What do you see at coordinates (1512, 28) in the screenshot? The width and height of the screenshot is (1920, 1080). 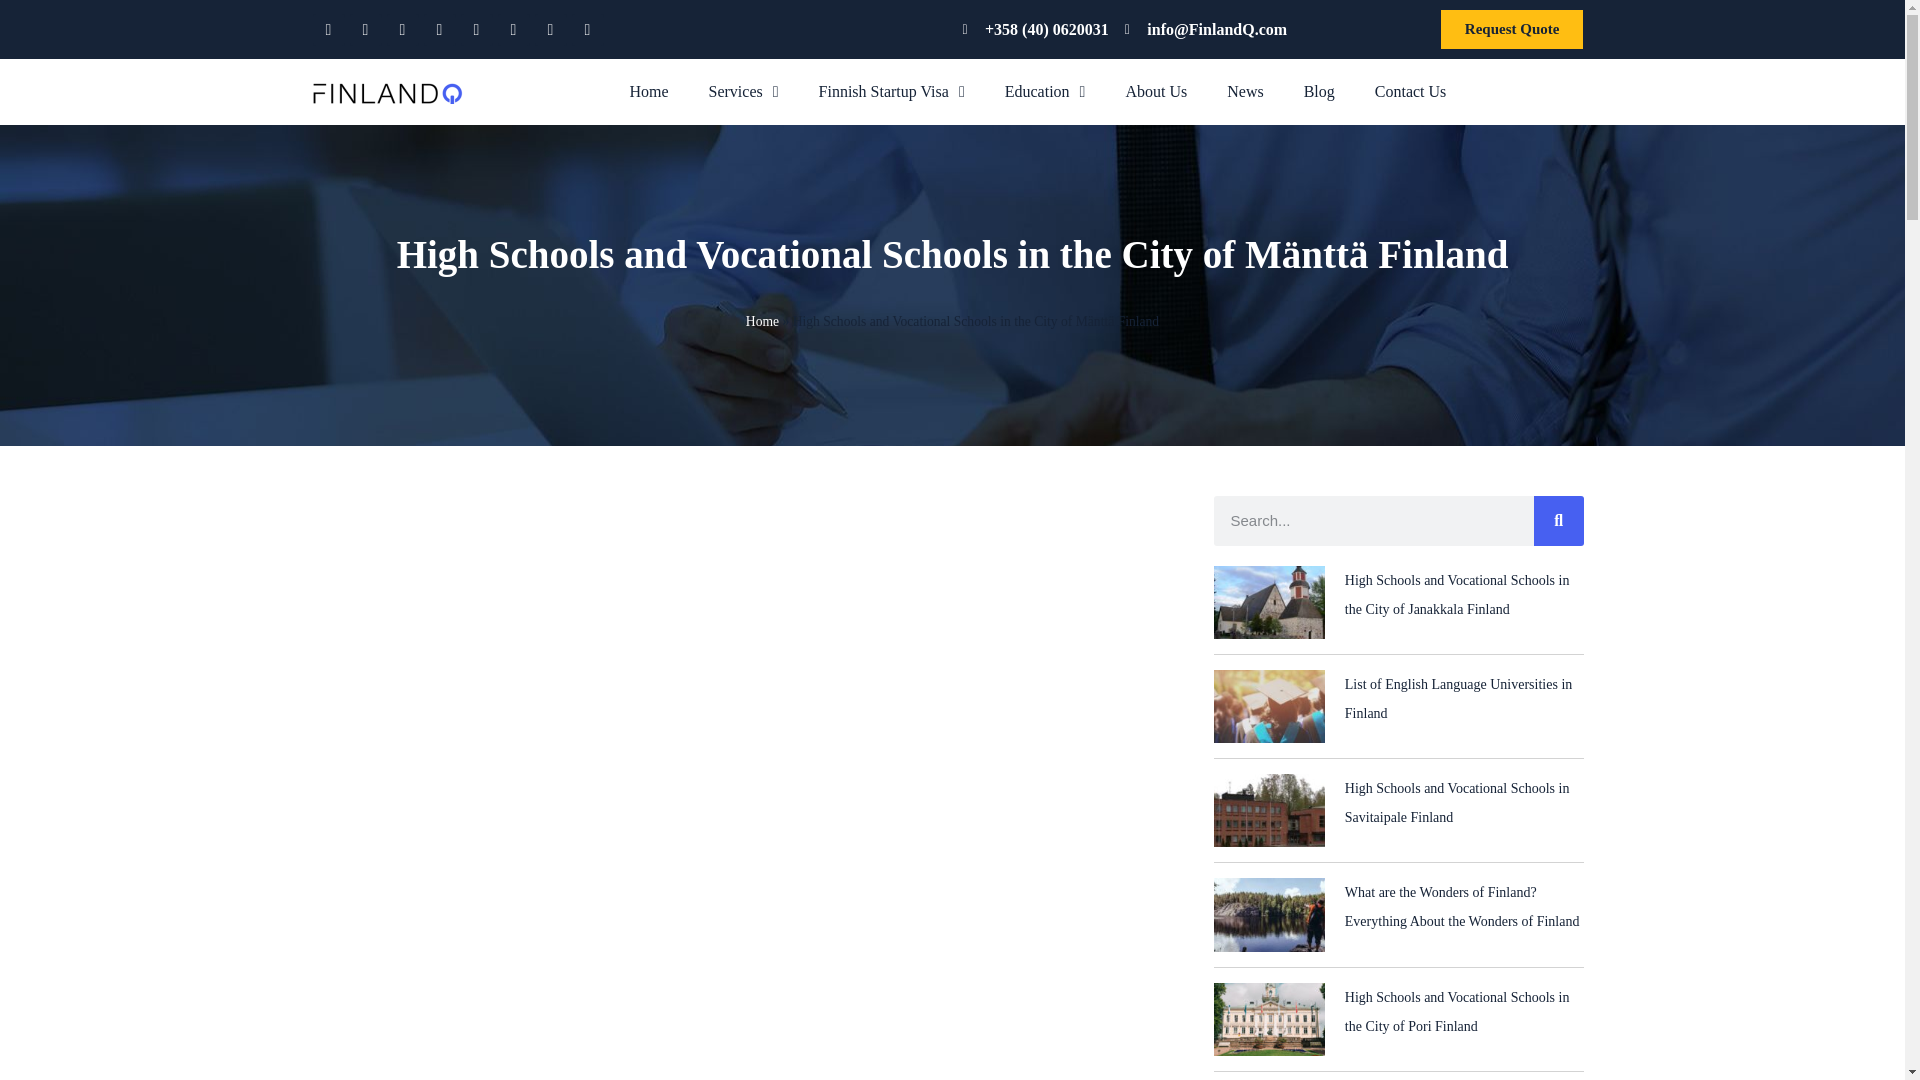 I see `Request Quote` at bounding box center [1512, 28].